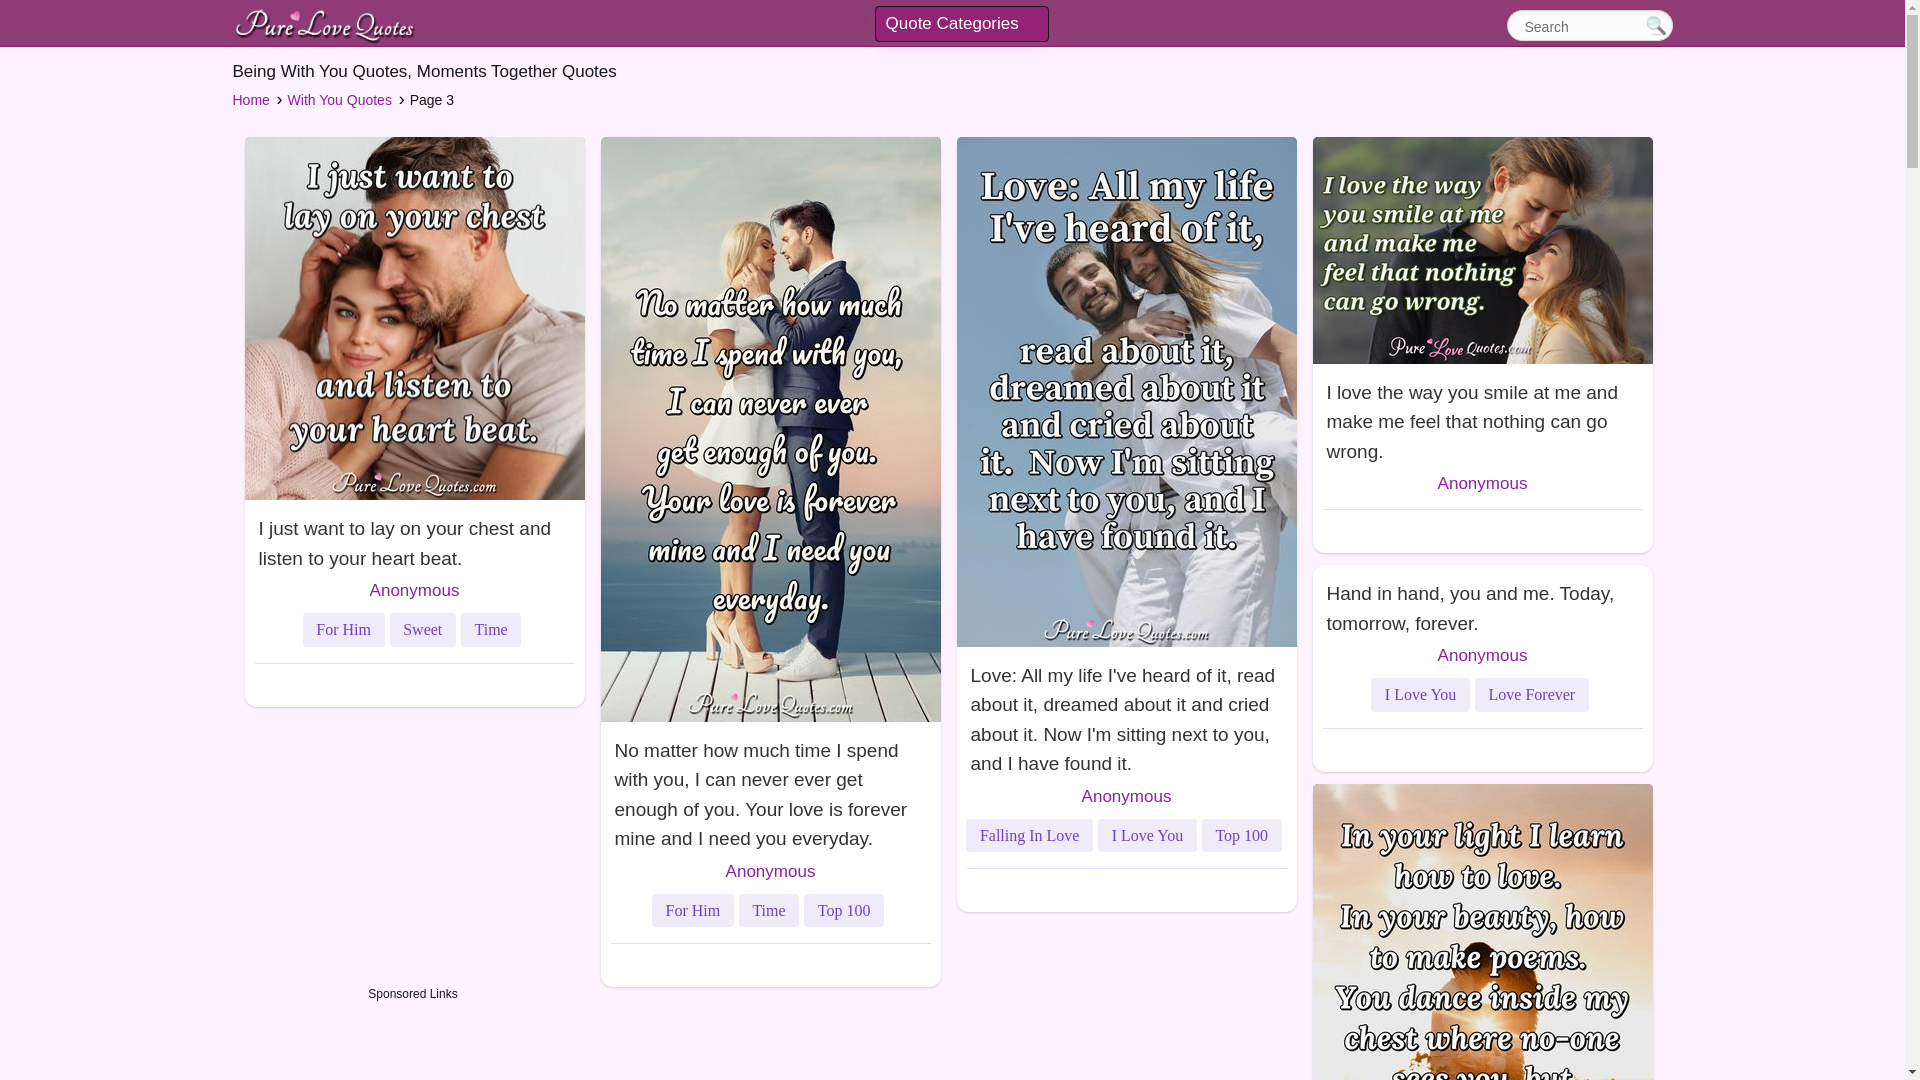 This screenshot has width=1920, height=1080. What do you see at coordinates (412, 1042) in the screenshot?
I see `Advertisement` at bounding box center [412, 1042].